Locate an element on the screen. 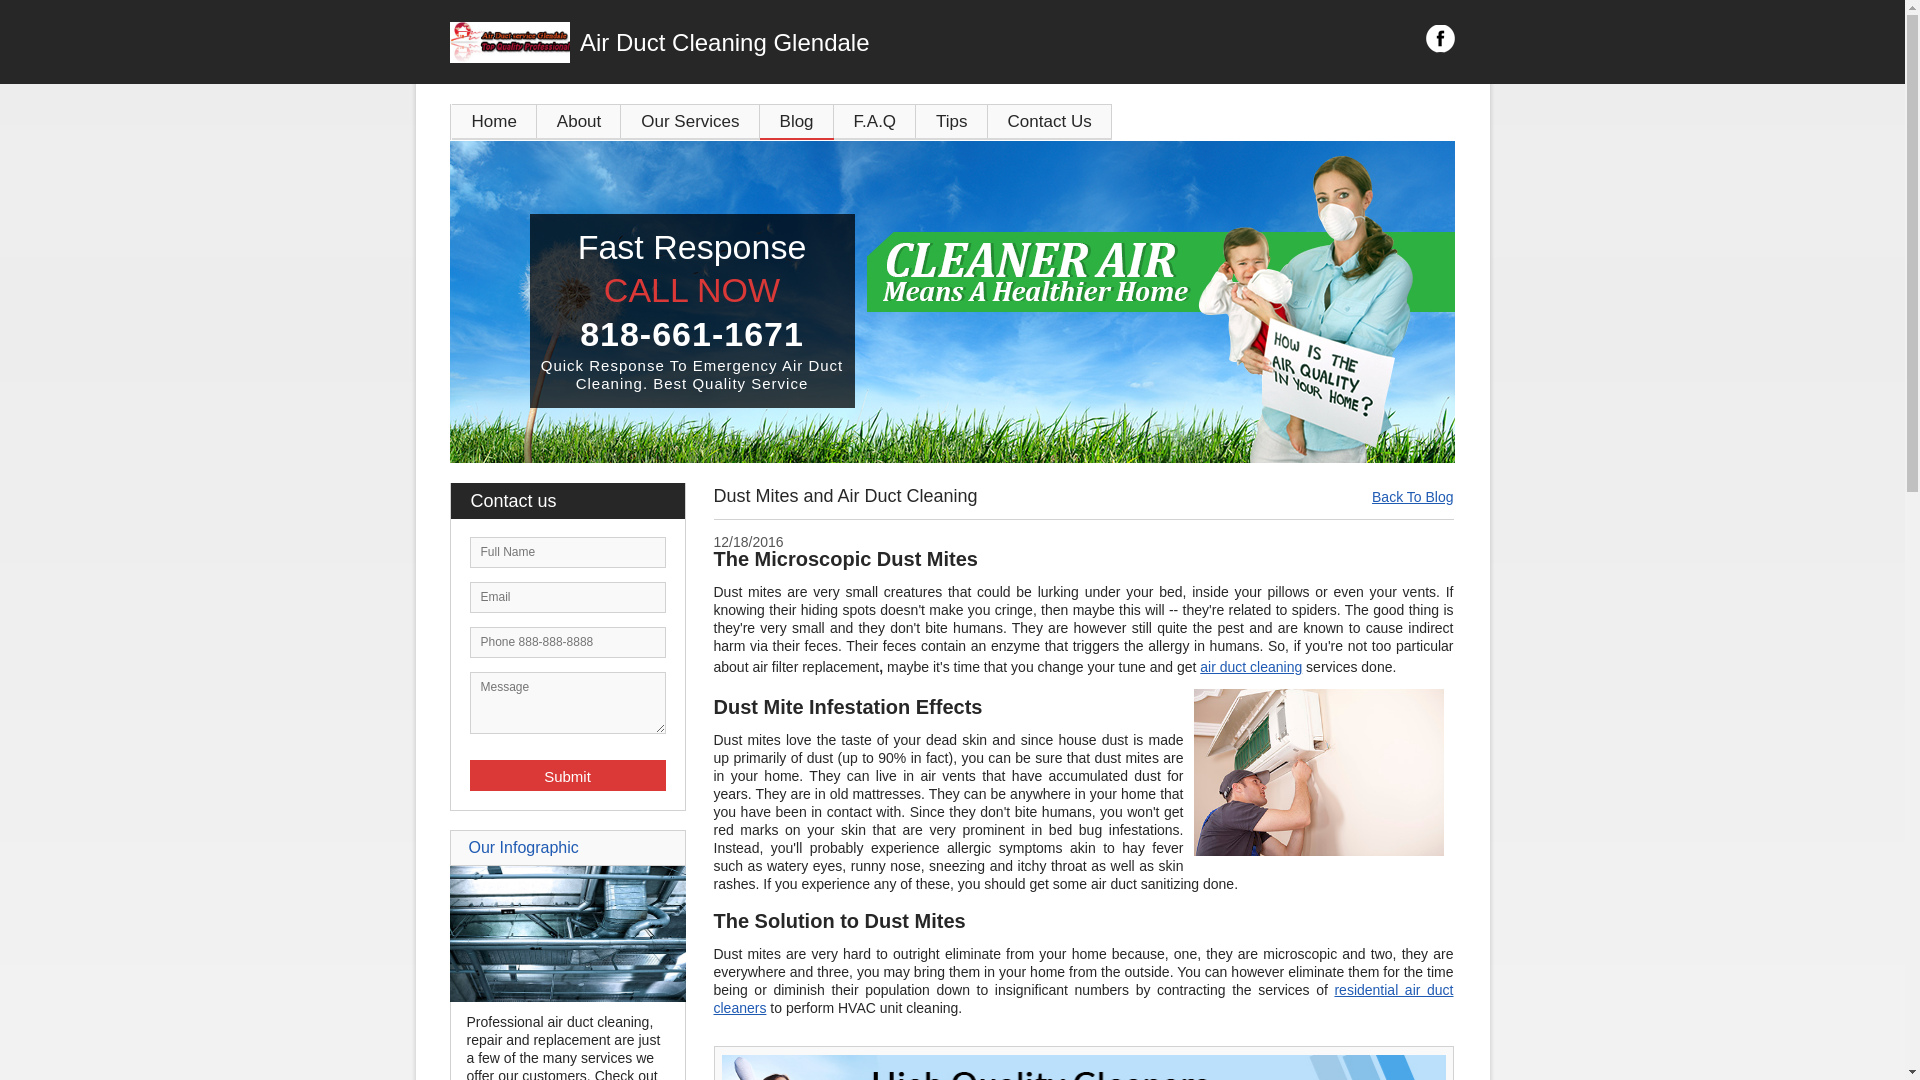 This screenshot has width=1920, height=1080. Air Duct Cleaning Glendale is located at coordinates (800, 42).